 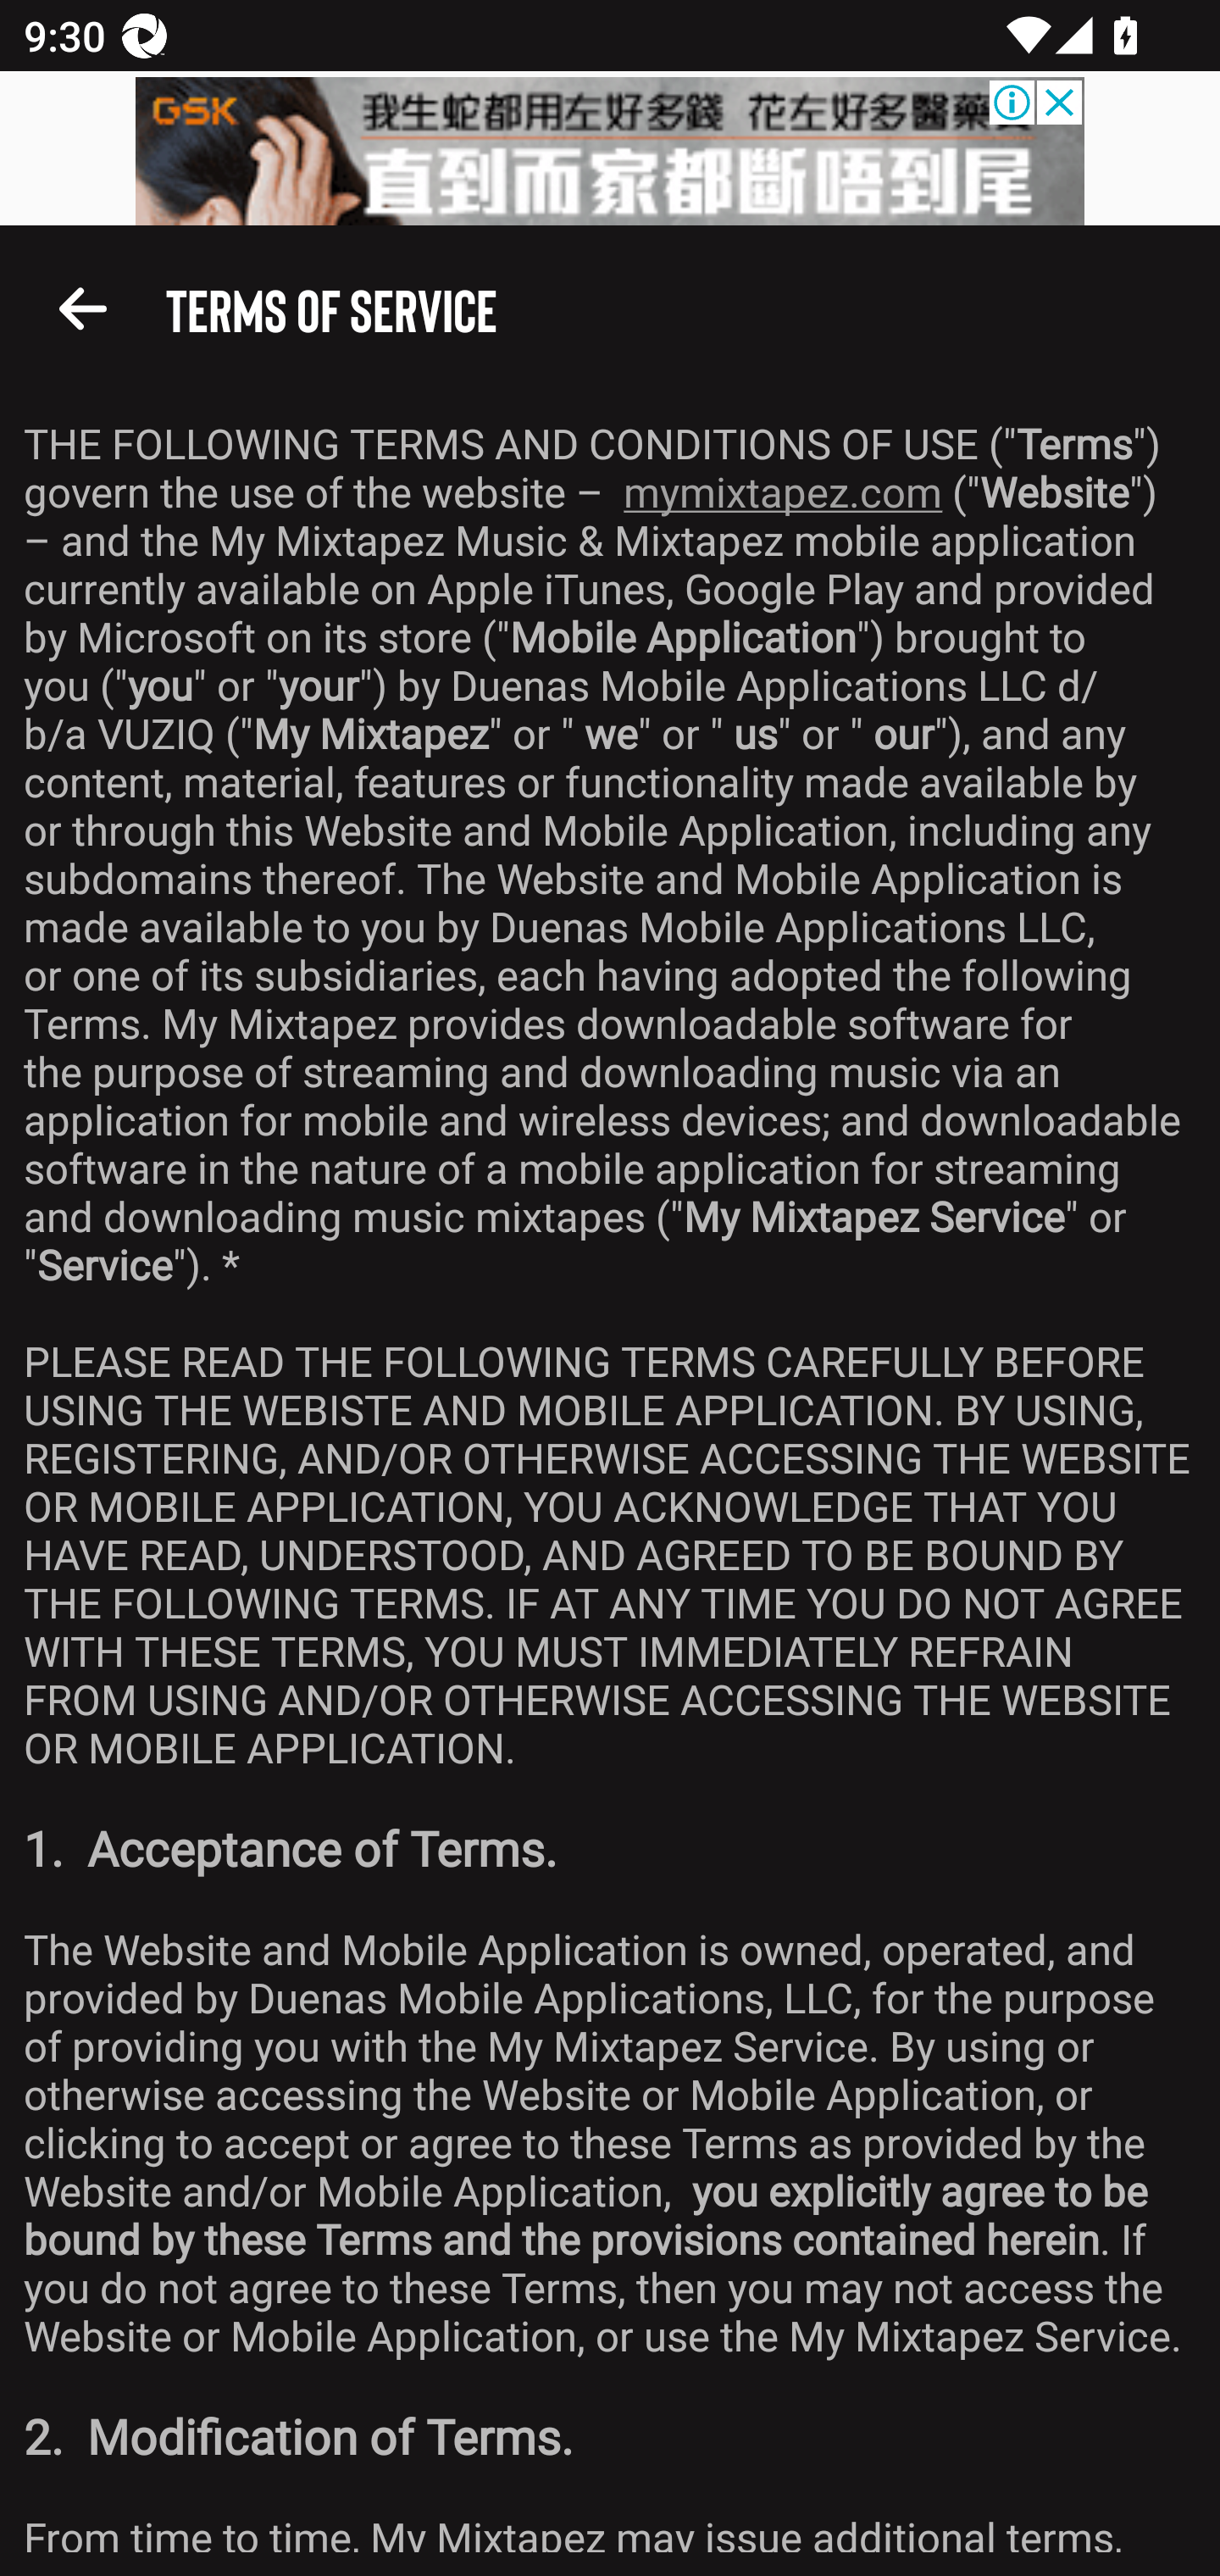 I want to click on Advertisement, so click(x=610, y=152).